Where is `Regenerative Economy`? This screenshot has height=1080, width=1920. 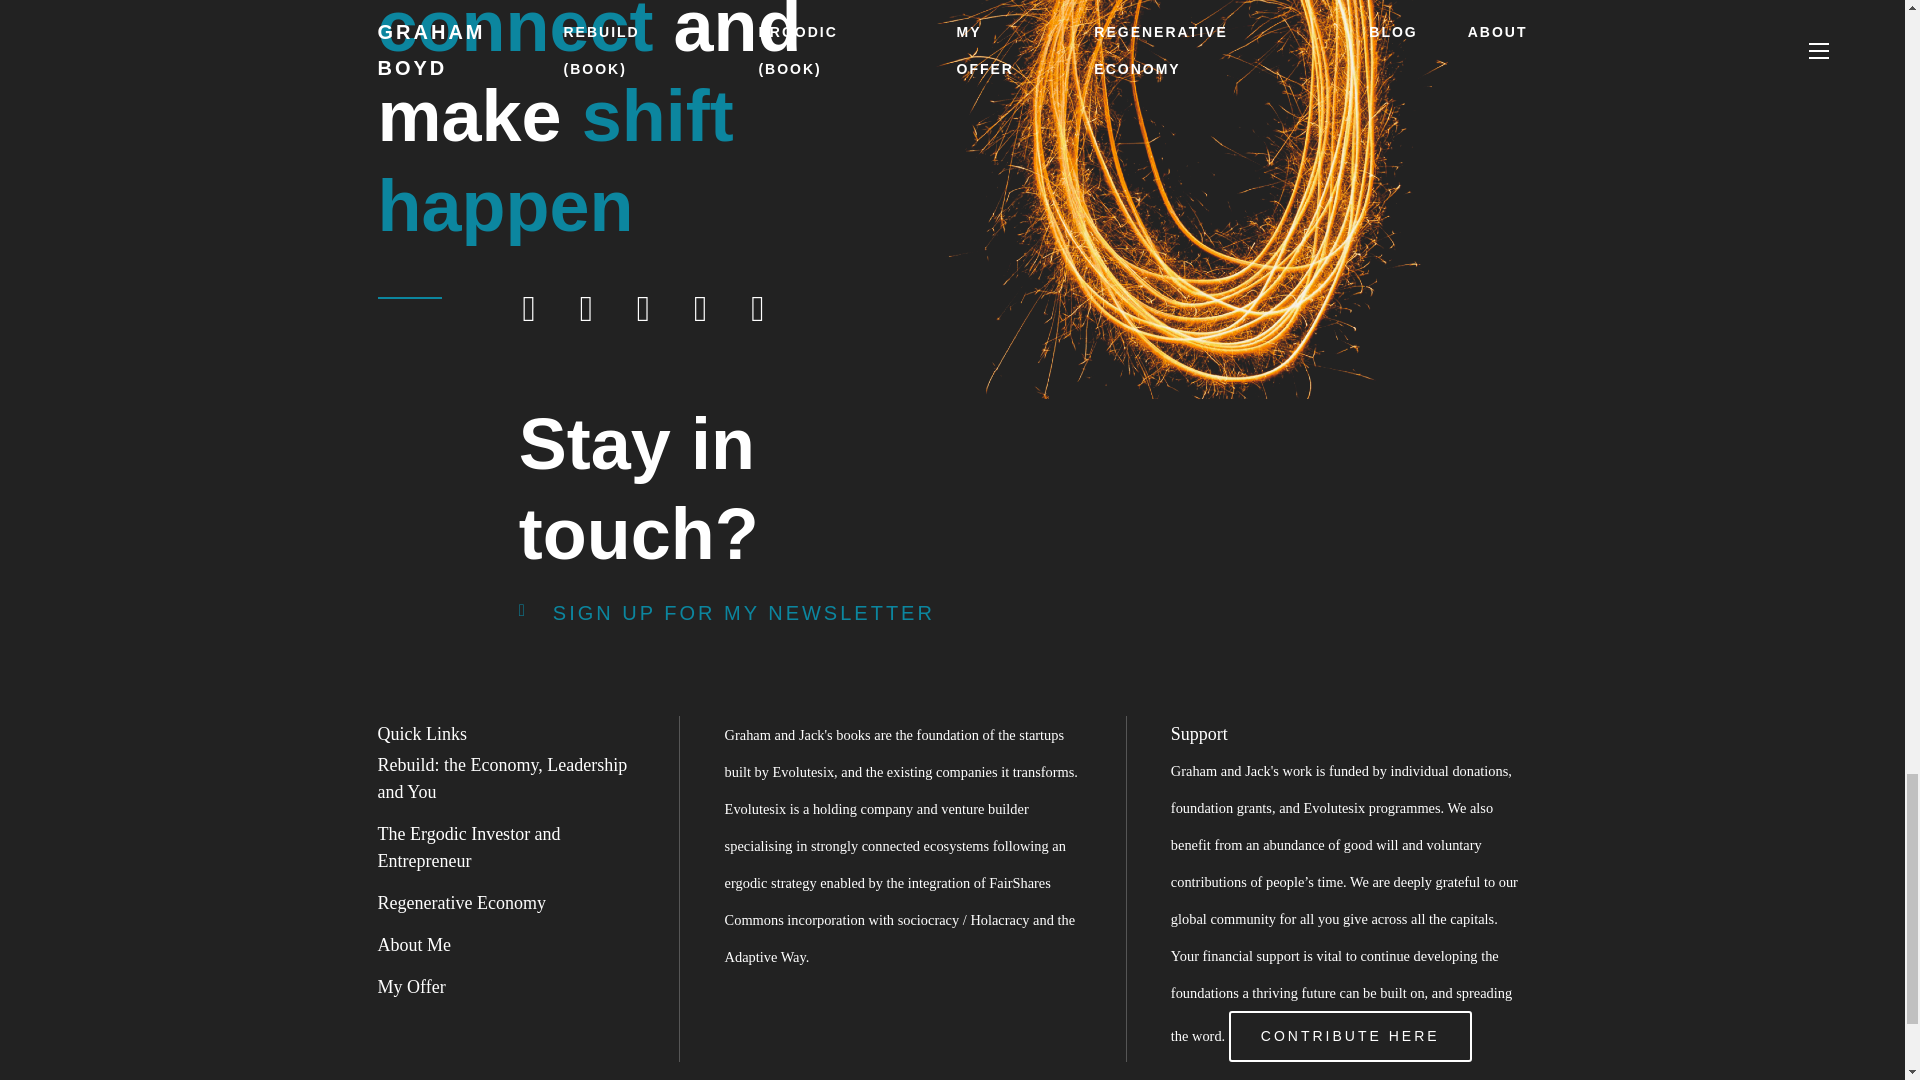
Regenerative Economy is located at coordinates (462, 902).